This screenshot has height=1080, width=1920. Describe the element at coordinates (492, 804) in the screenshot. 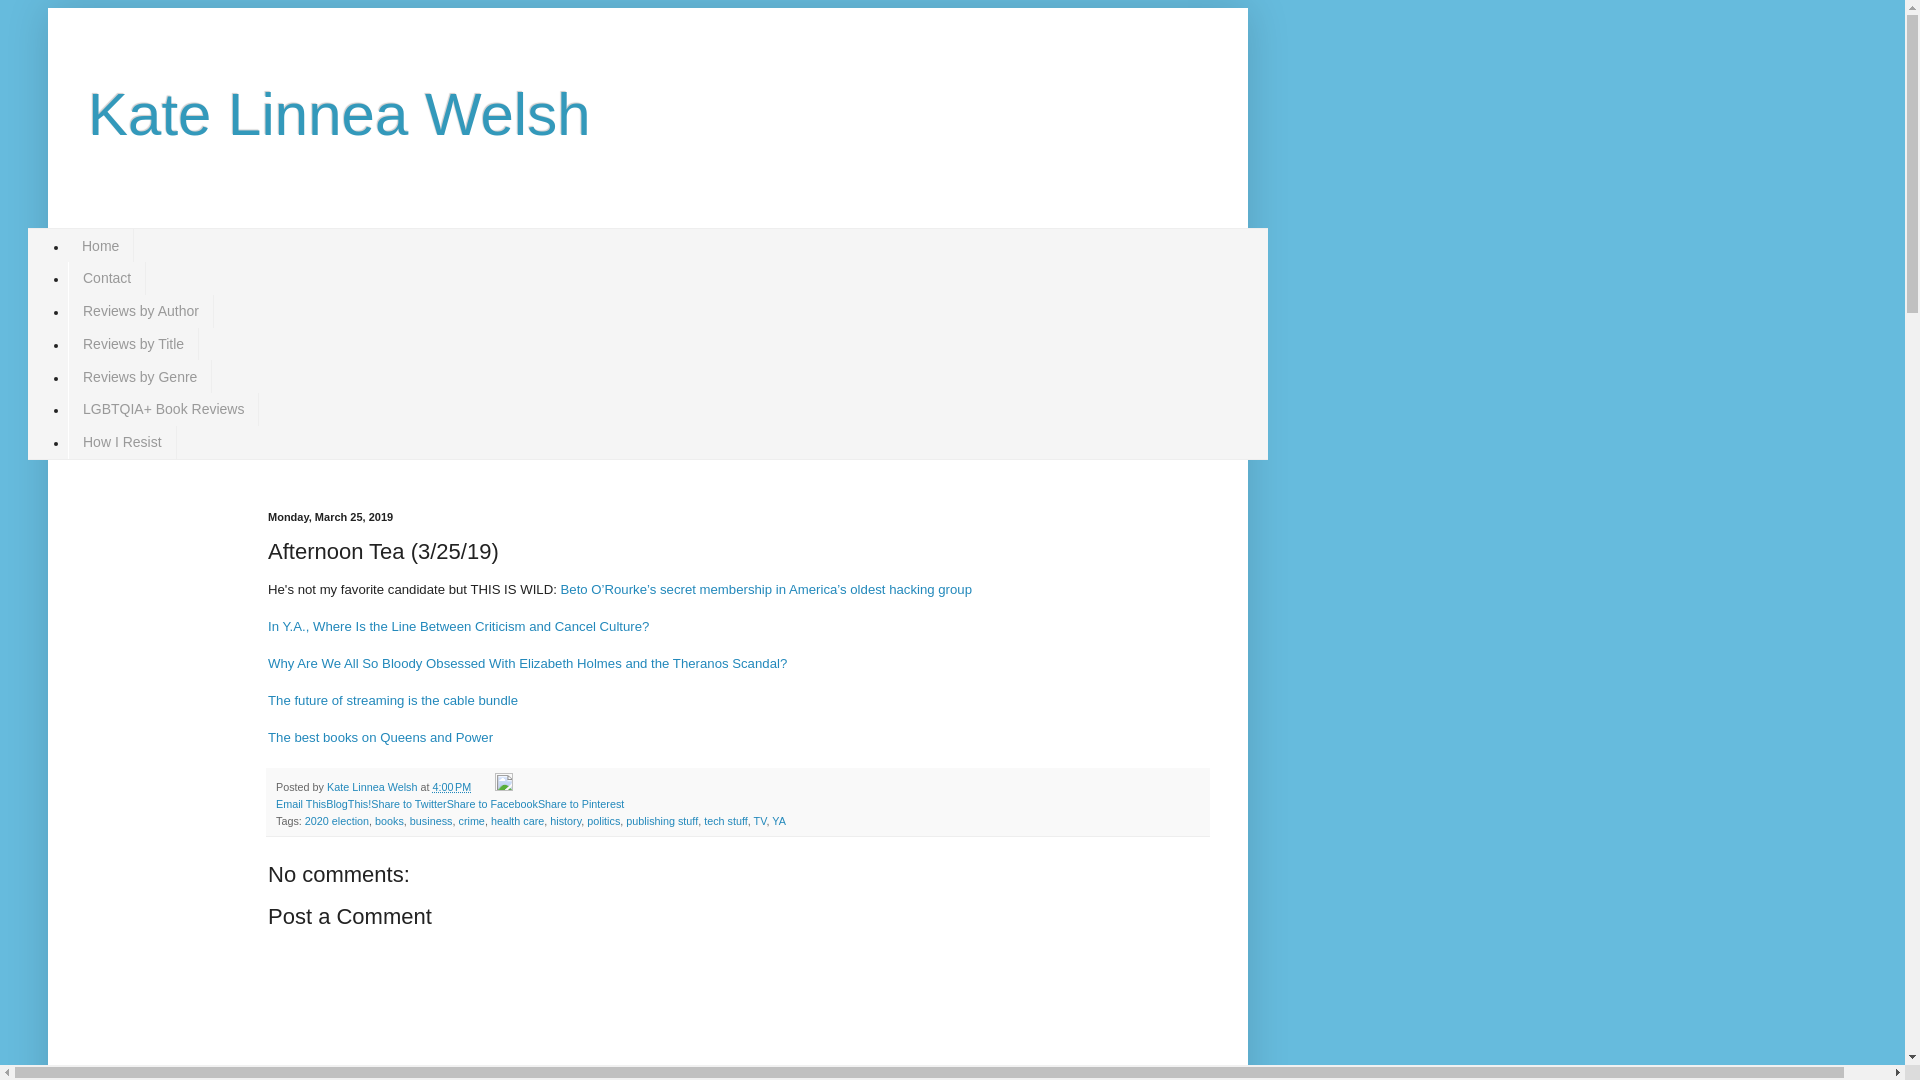

I see `Share to Facebook` at that location.